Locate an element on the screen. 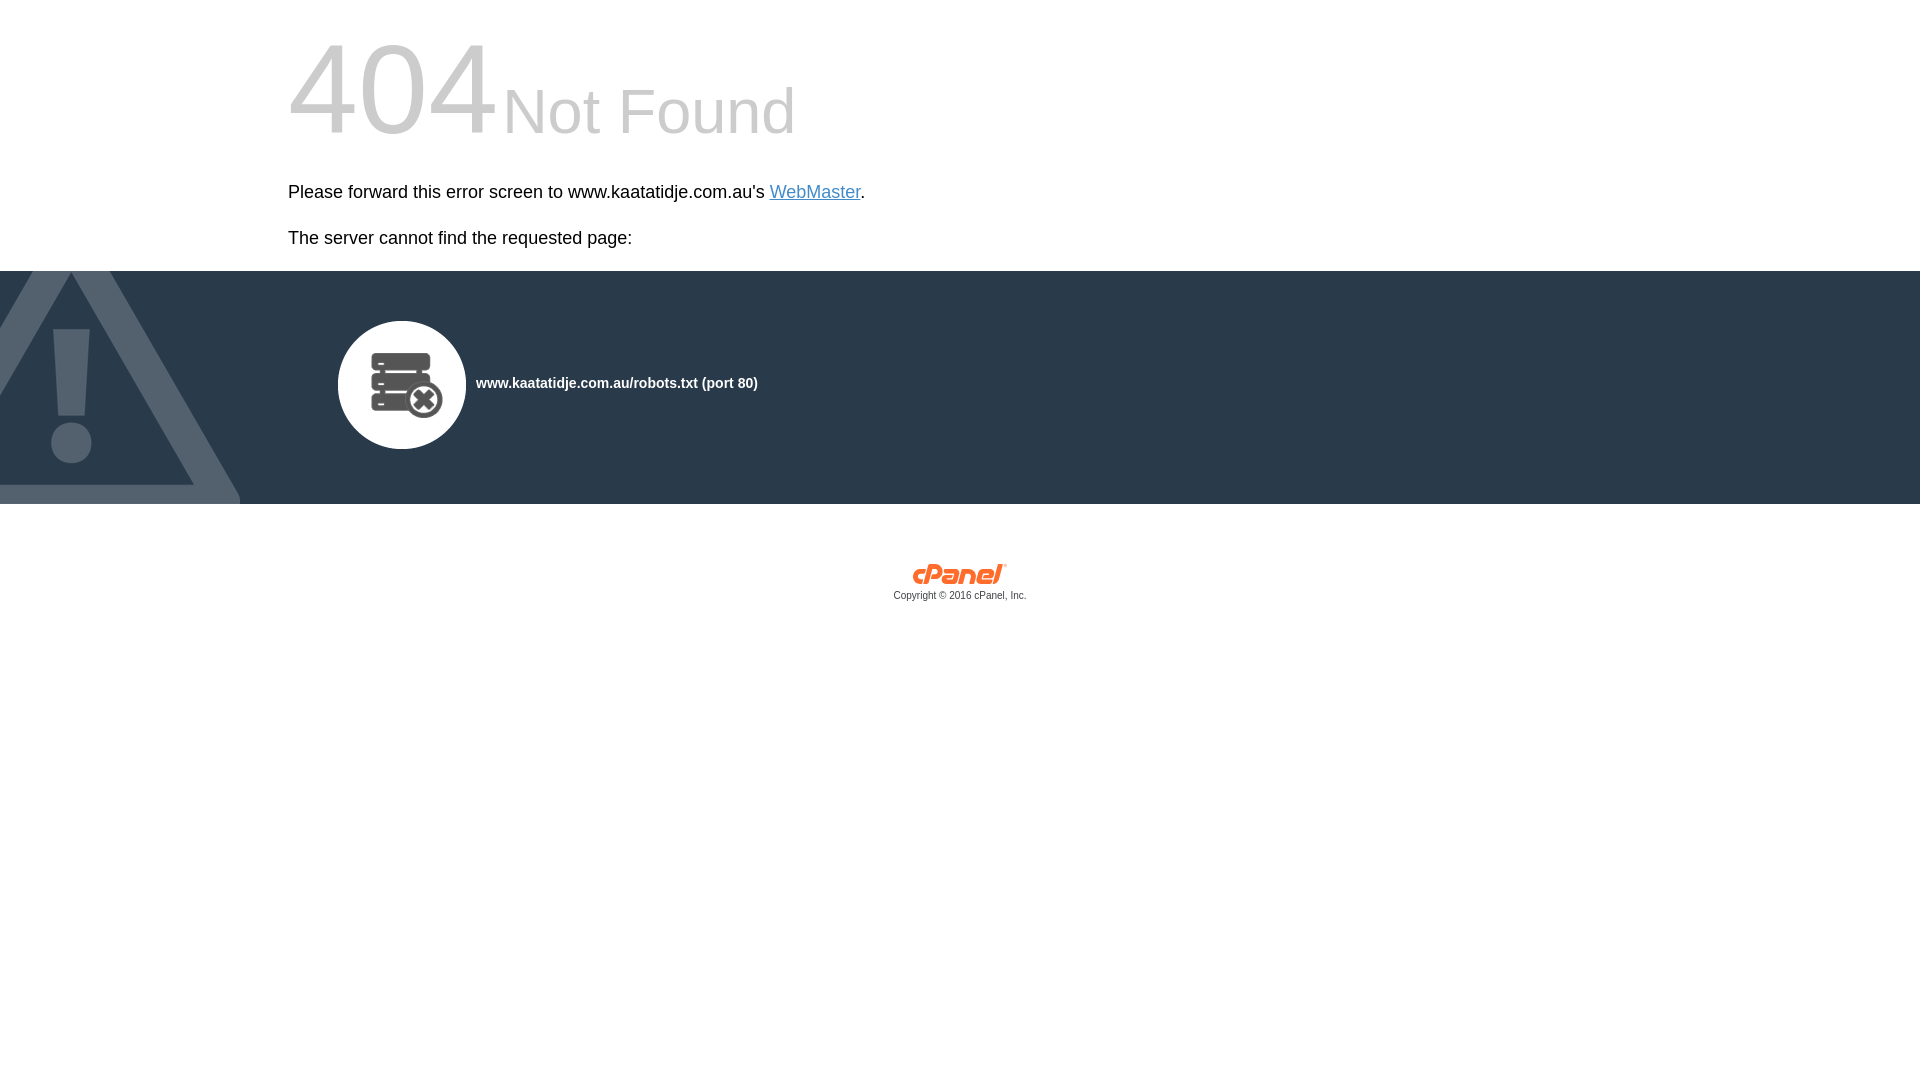 The width and height of the screenshot is (1920, 1080). WebMaster is located at coordinates (816, 192).